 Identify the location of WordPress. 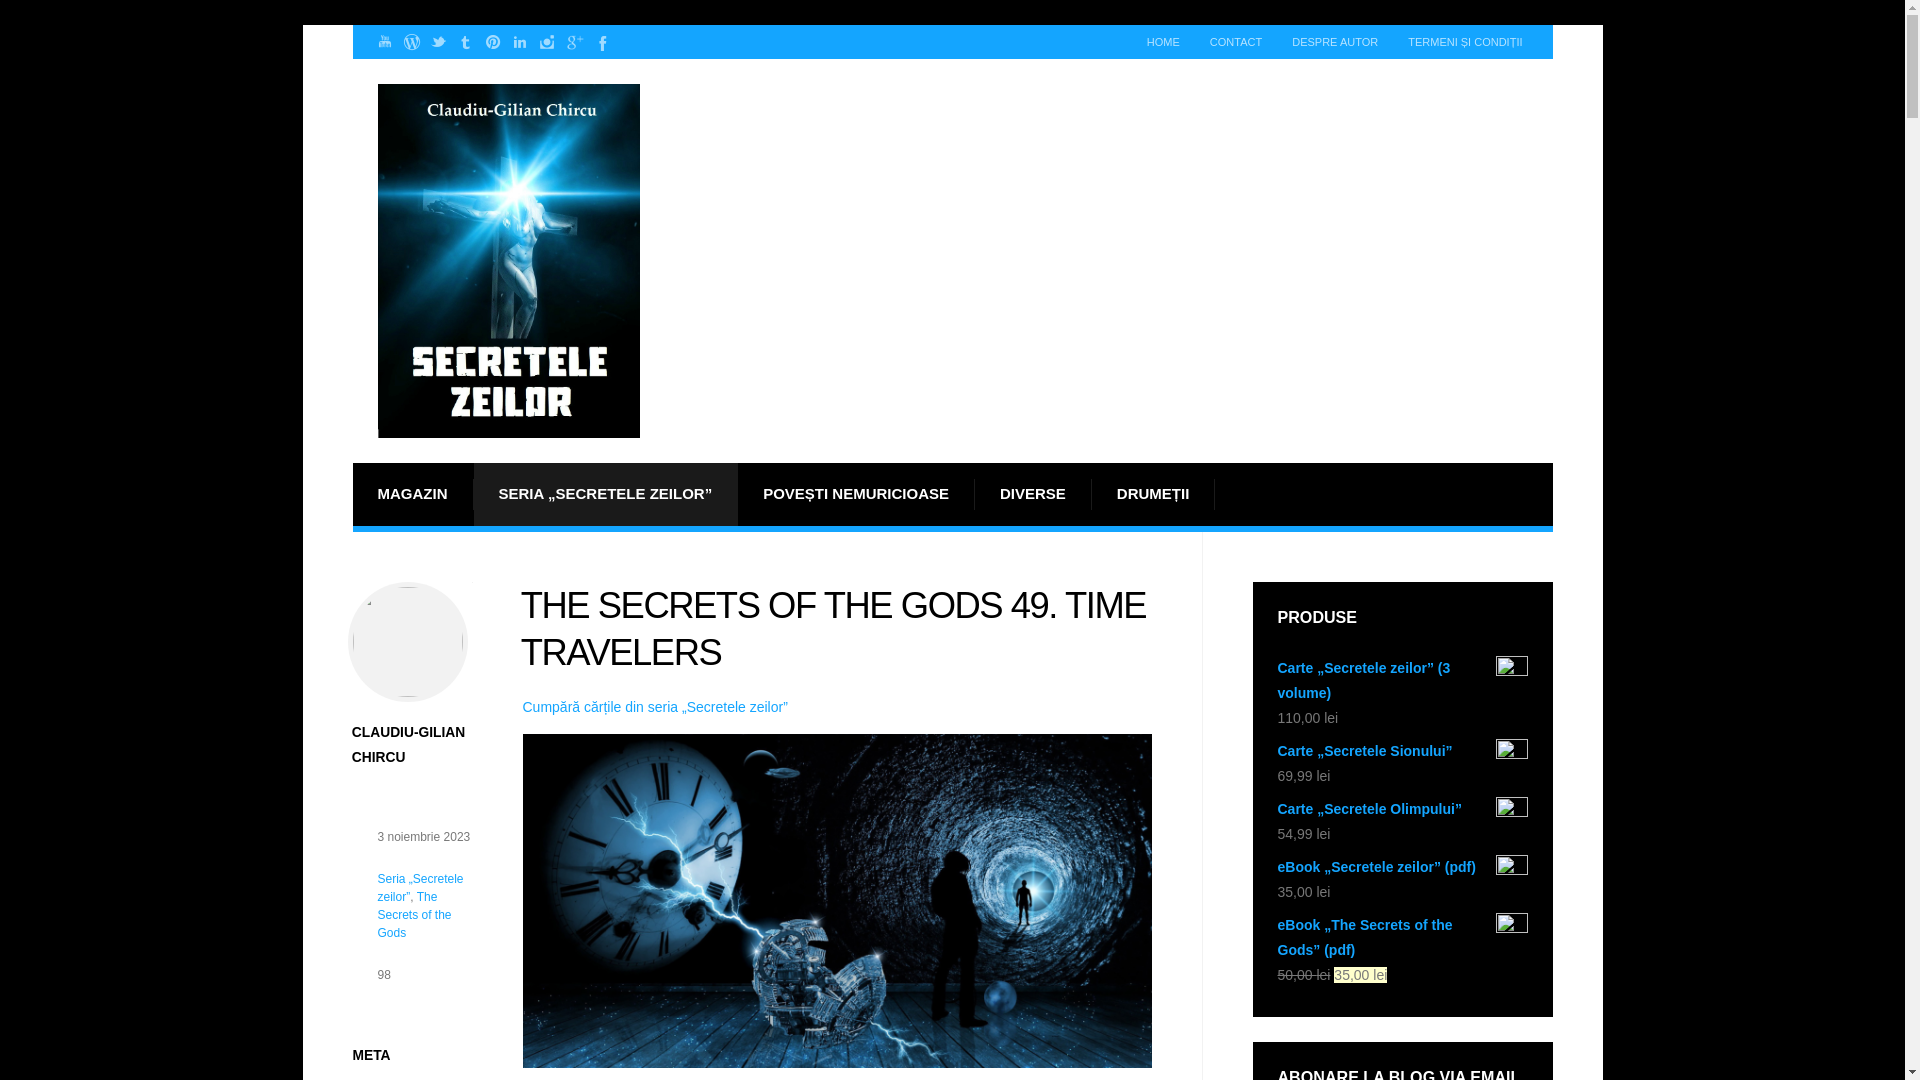
(410, 42).